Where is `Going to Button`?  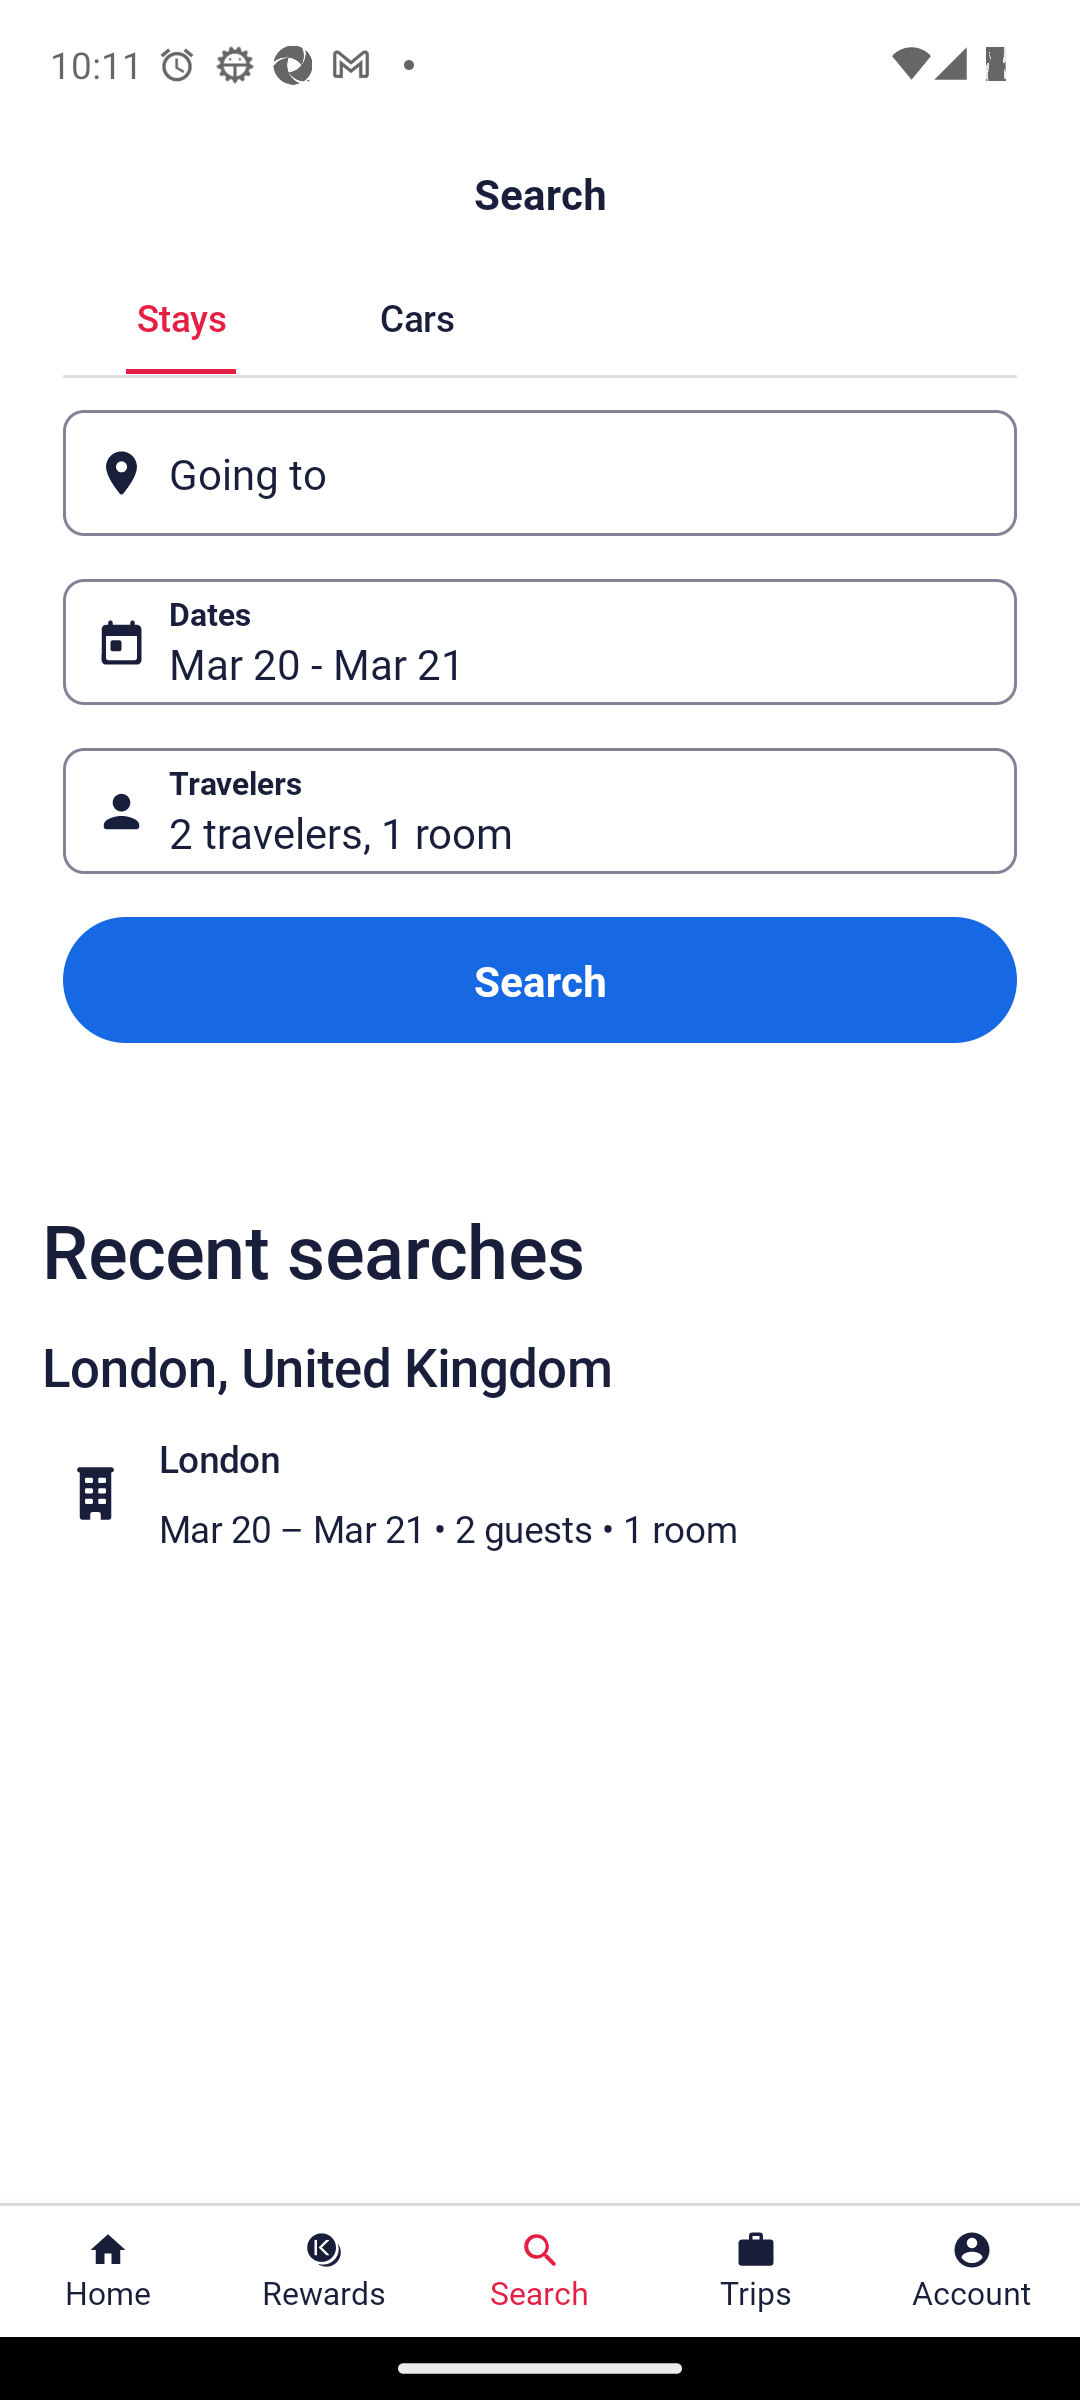
Going to Button is located at coordinates (540, 472).